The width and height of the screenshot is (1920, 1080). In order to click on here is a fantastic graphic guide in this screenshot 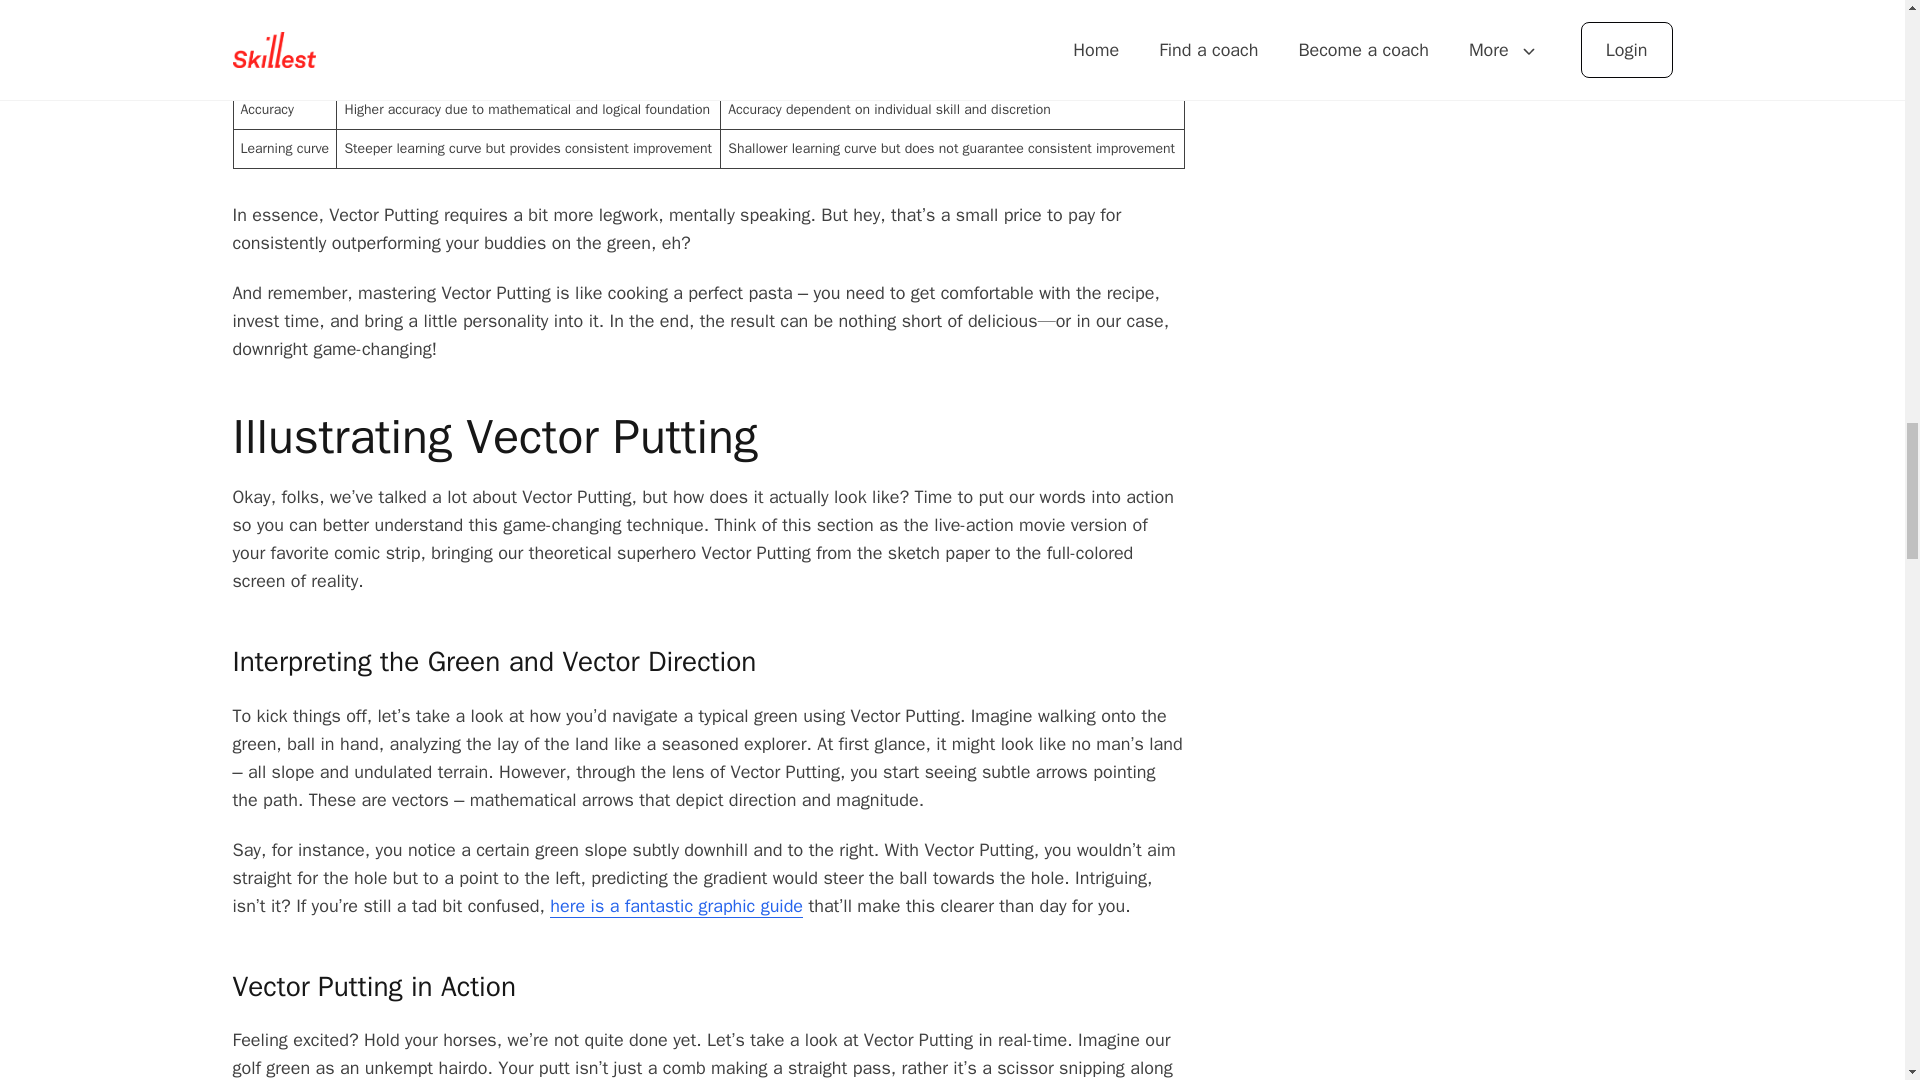, I will do `click(676, 906)`.